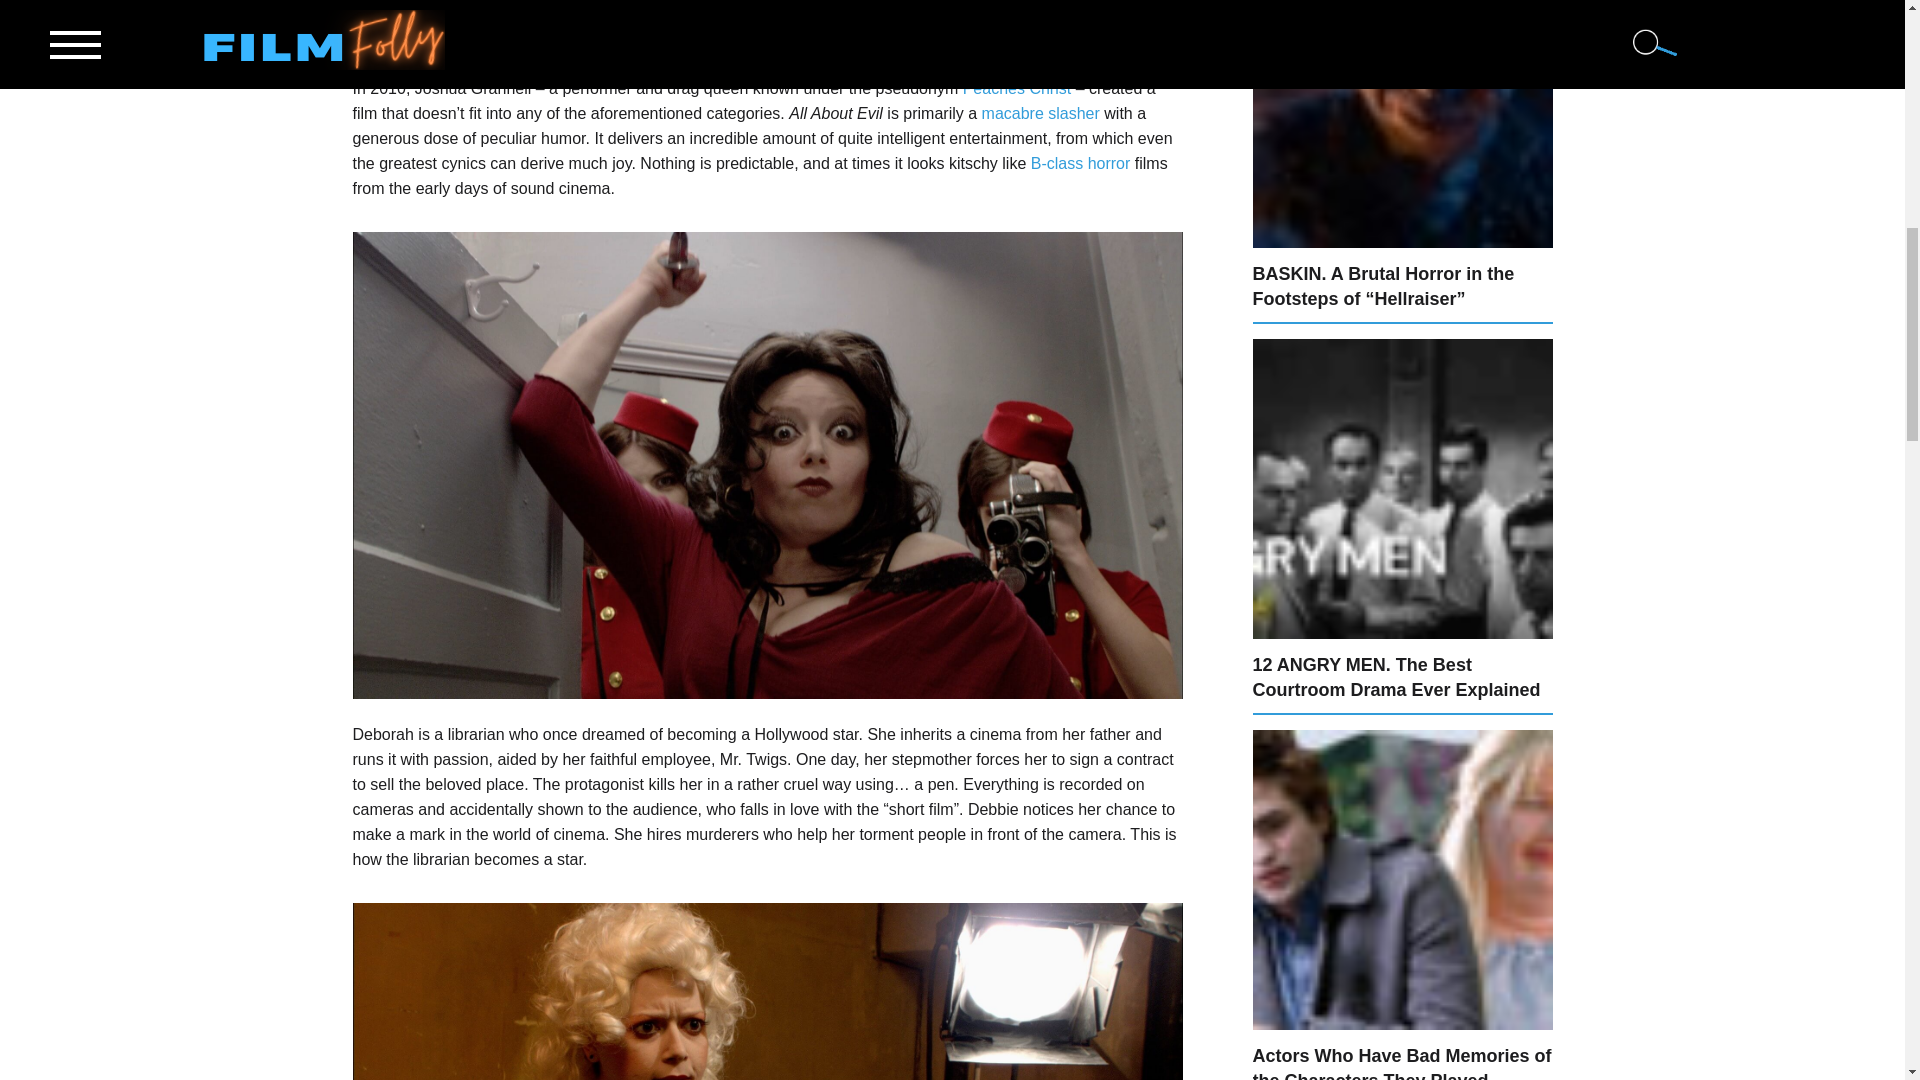 The image size is (1920, 1080). What do you see at coordinates (1401, 1063) in the screenshot?
I see `Actors Who Have Bad Memories of the Characters They Played` at bounding box center [1401, 1063].